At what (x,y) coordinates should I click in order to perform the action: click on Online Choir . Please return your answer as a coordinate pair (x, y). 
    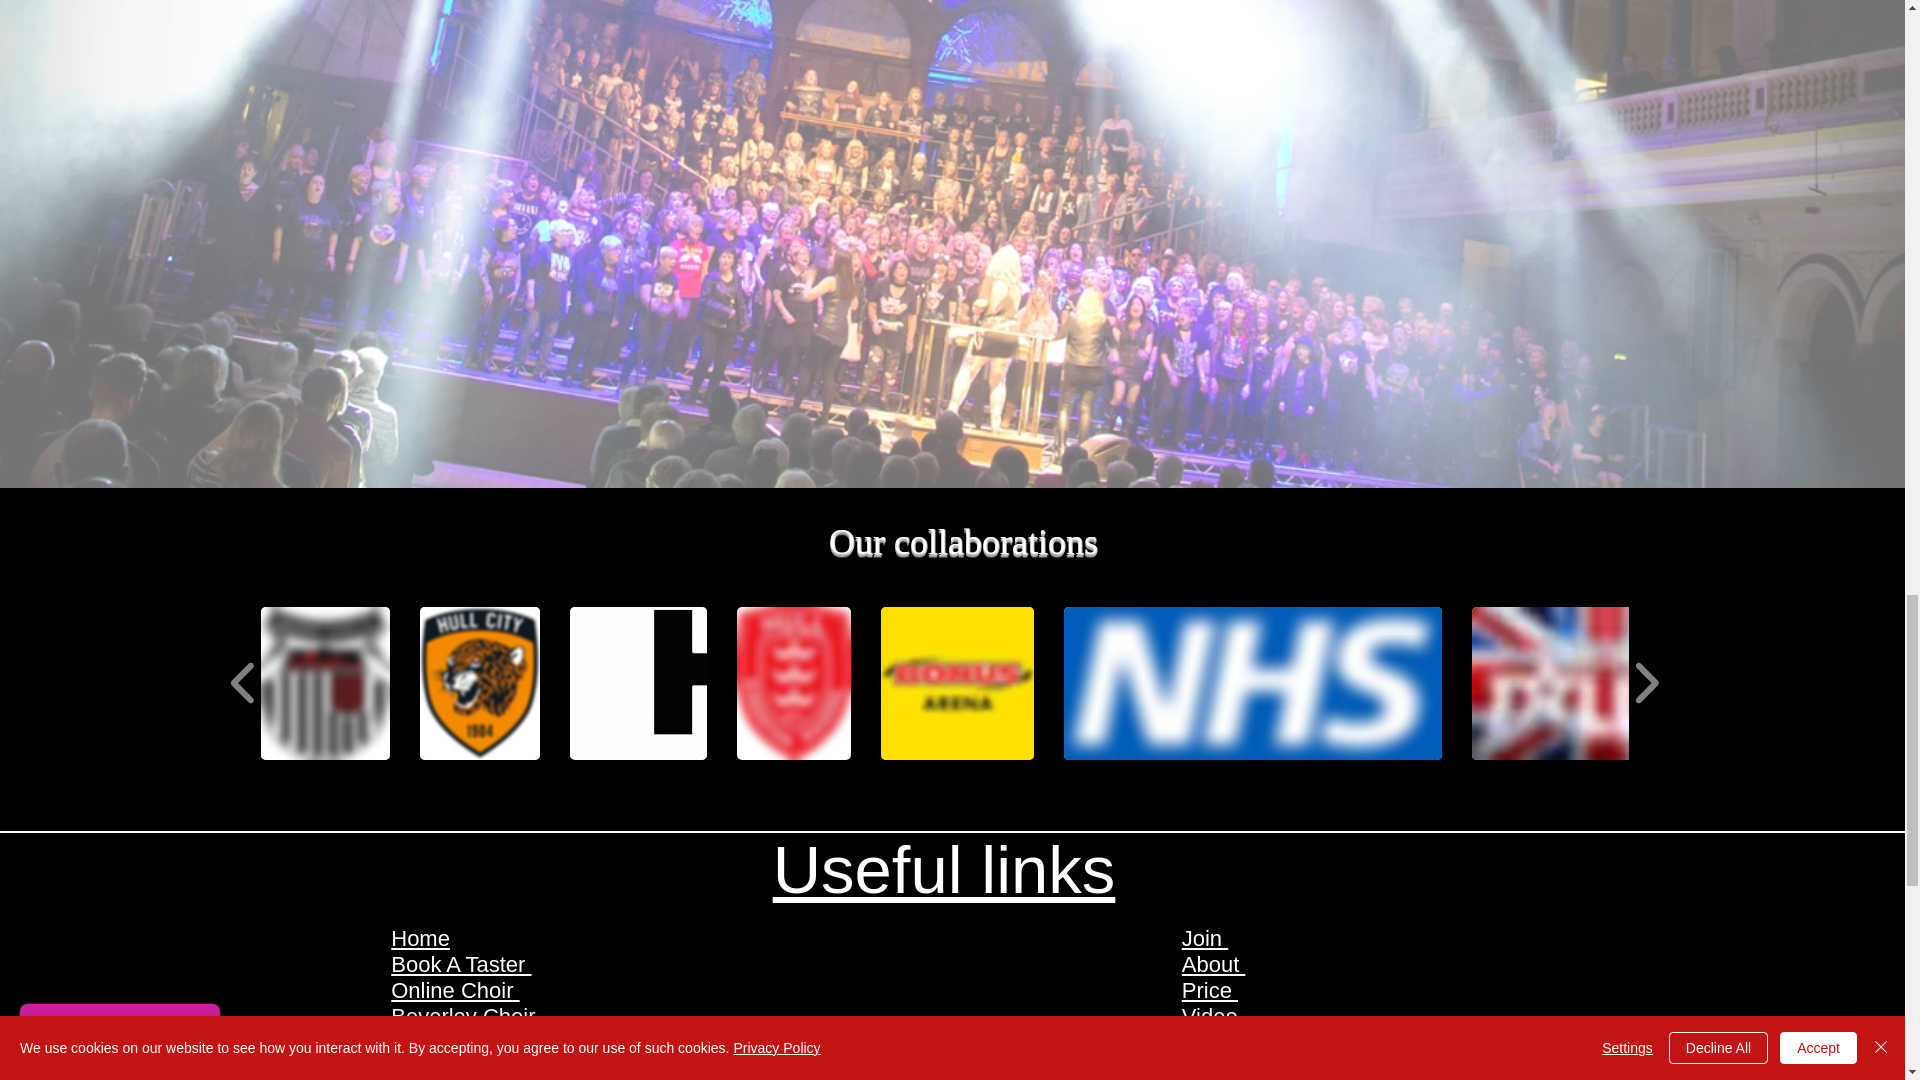
    Looking at the image, I should click on (454, 990).